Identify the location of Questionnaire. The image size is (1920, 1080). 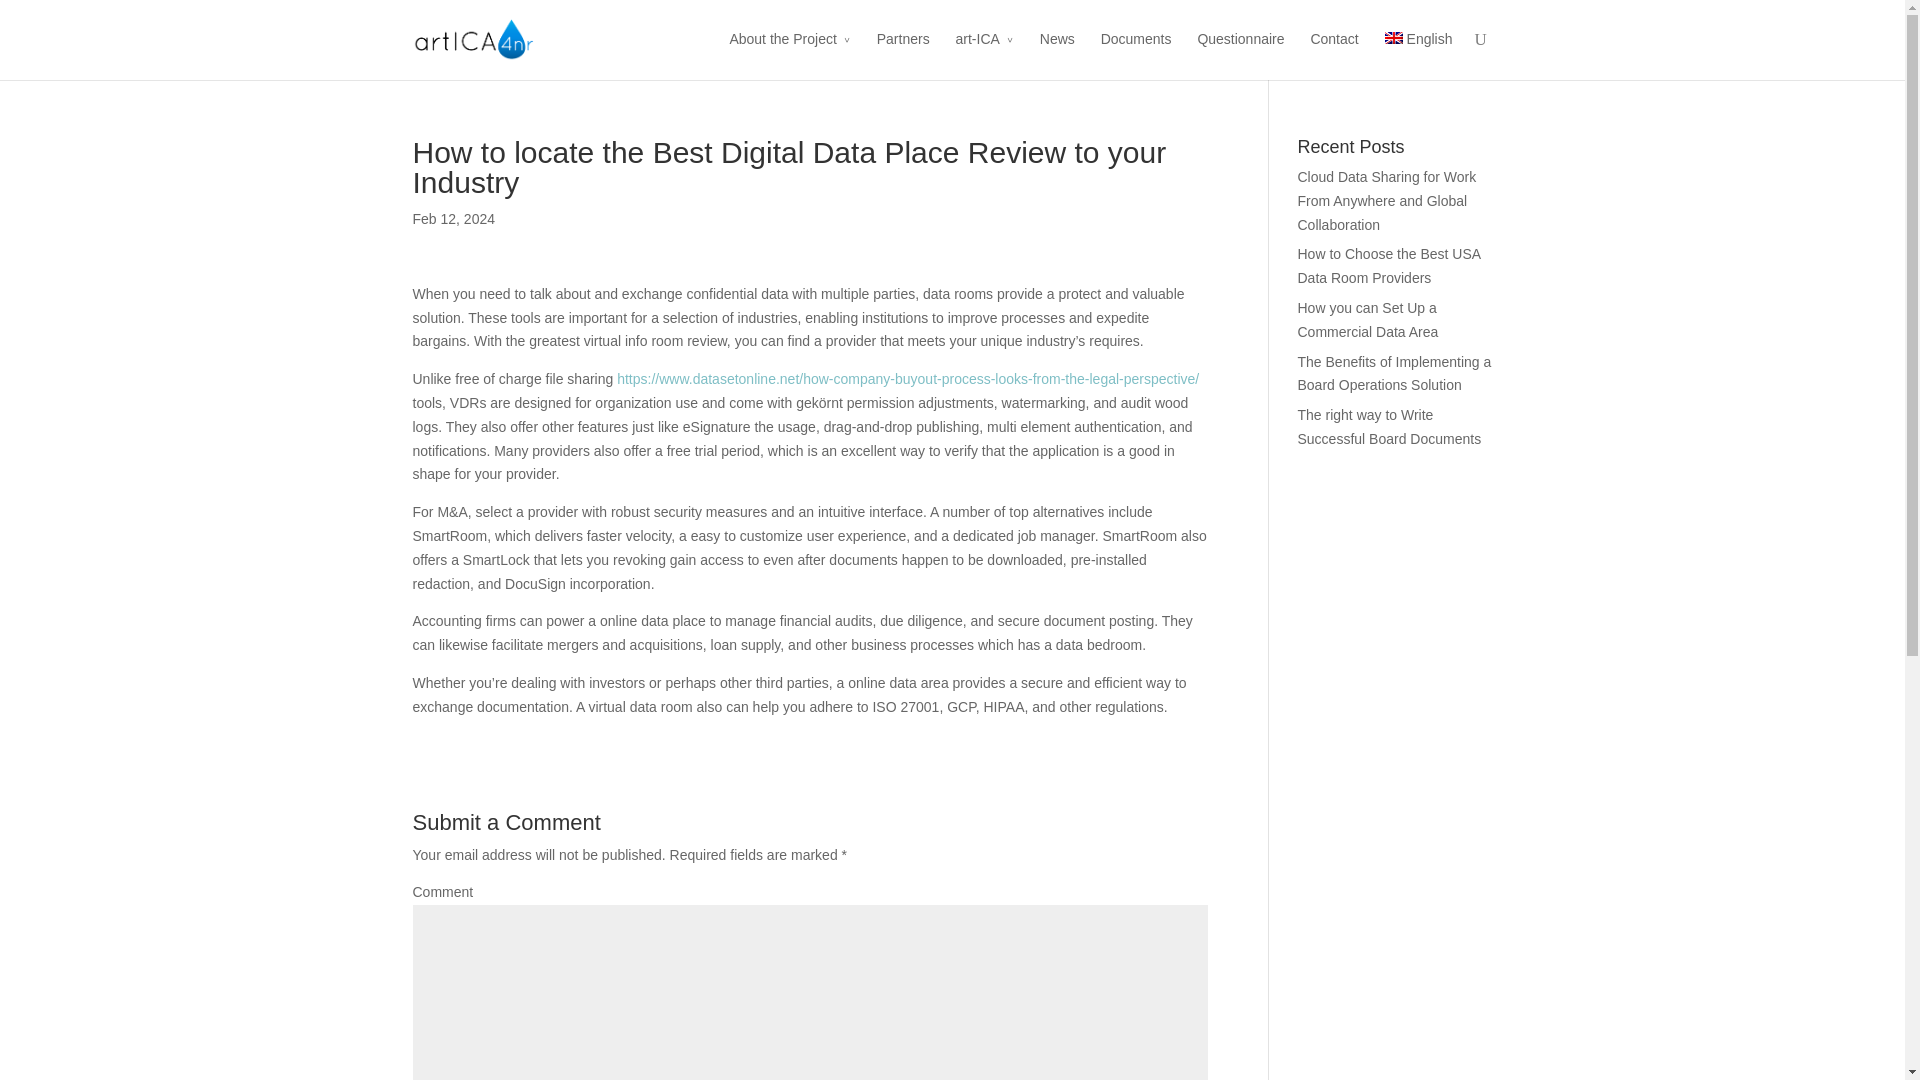
(1240, 54).